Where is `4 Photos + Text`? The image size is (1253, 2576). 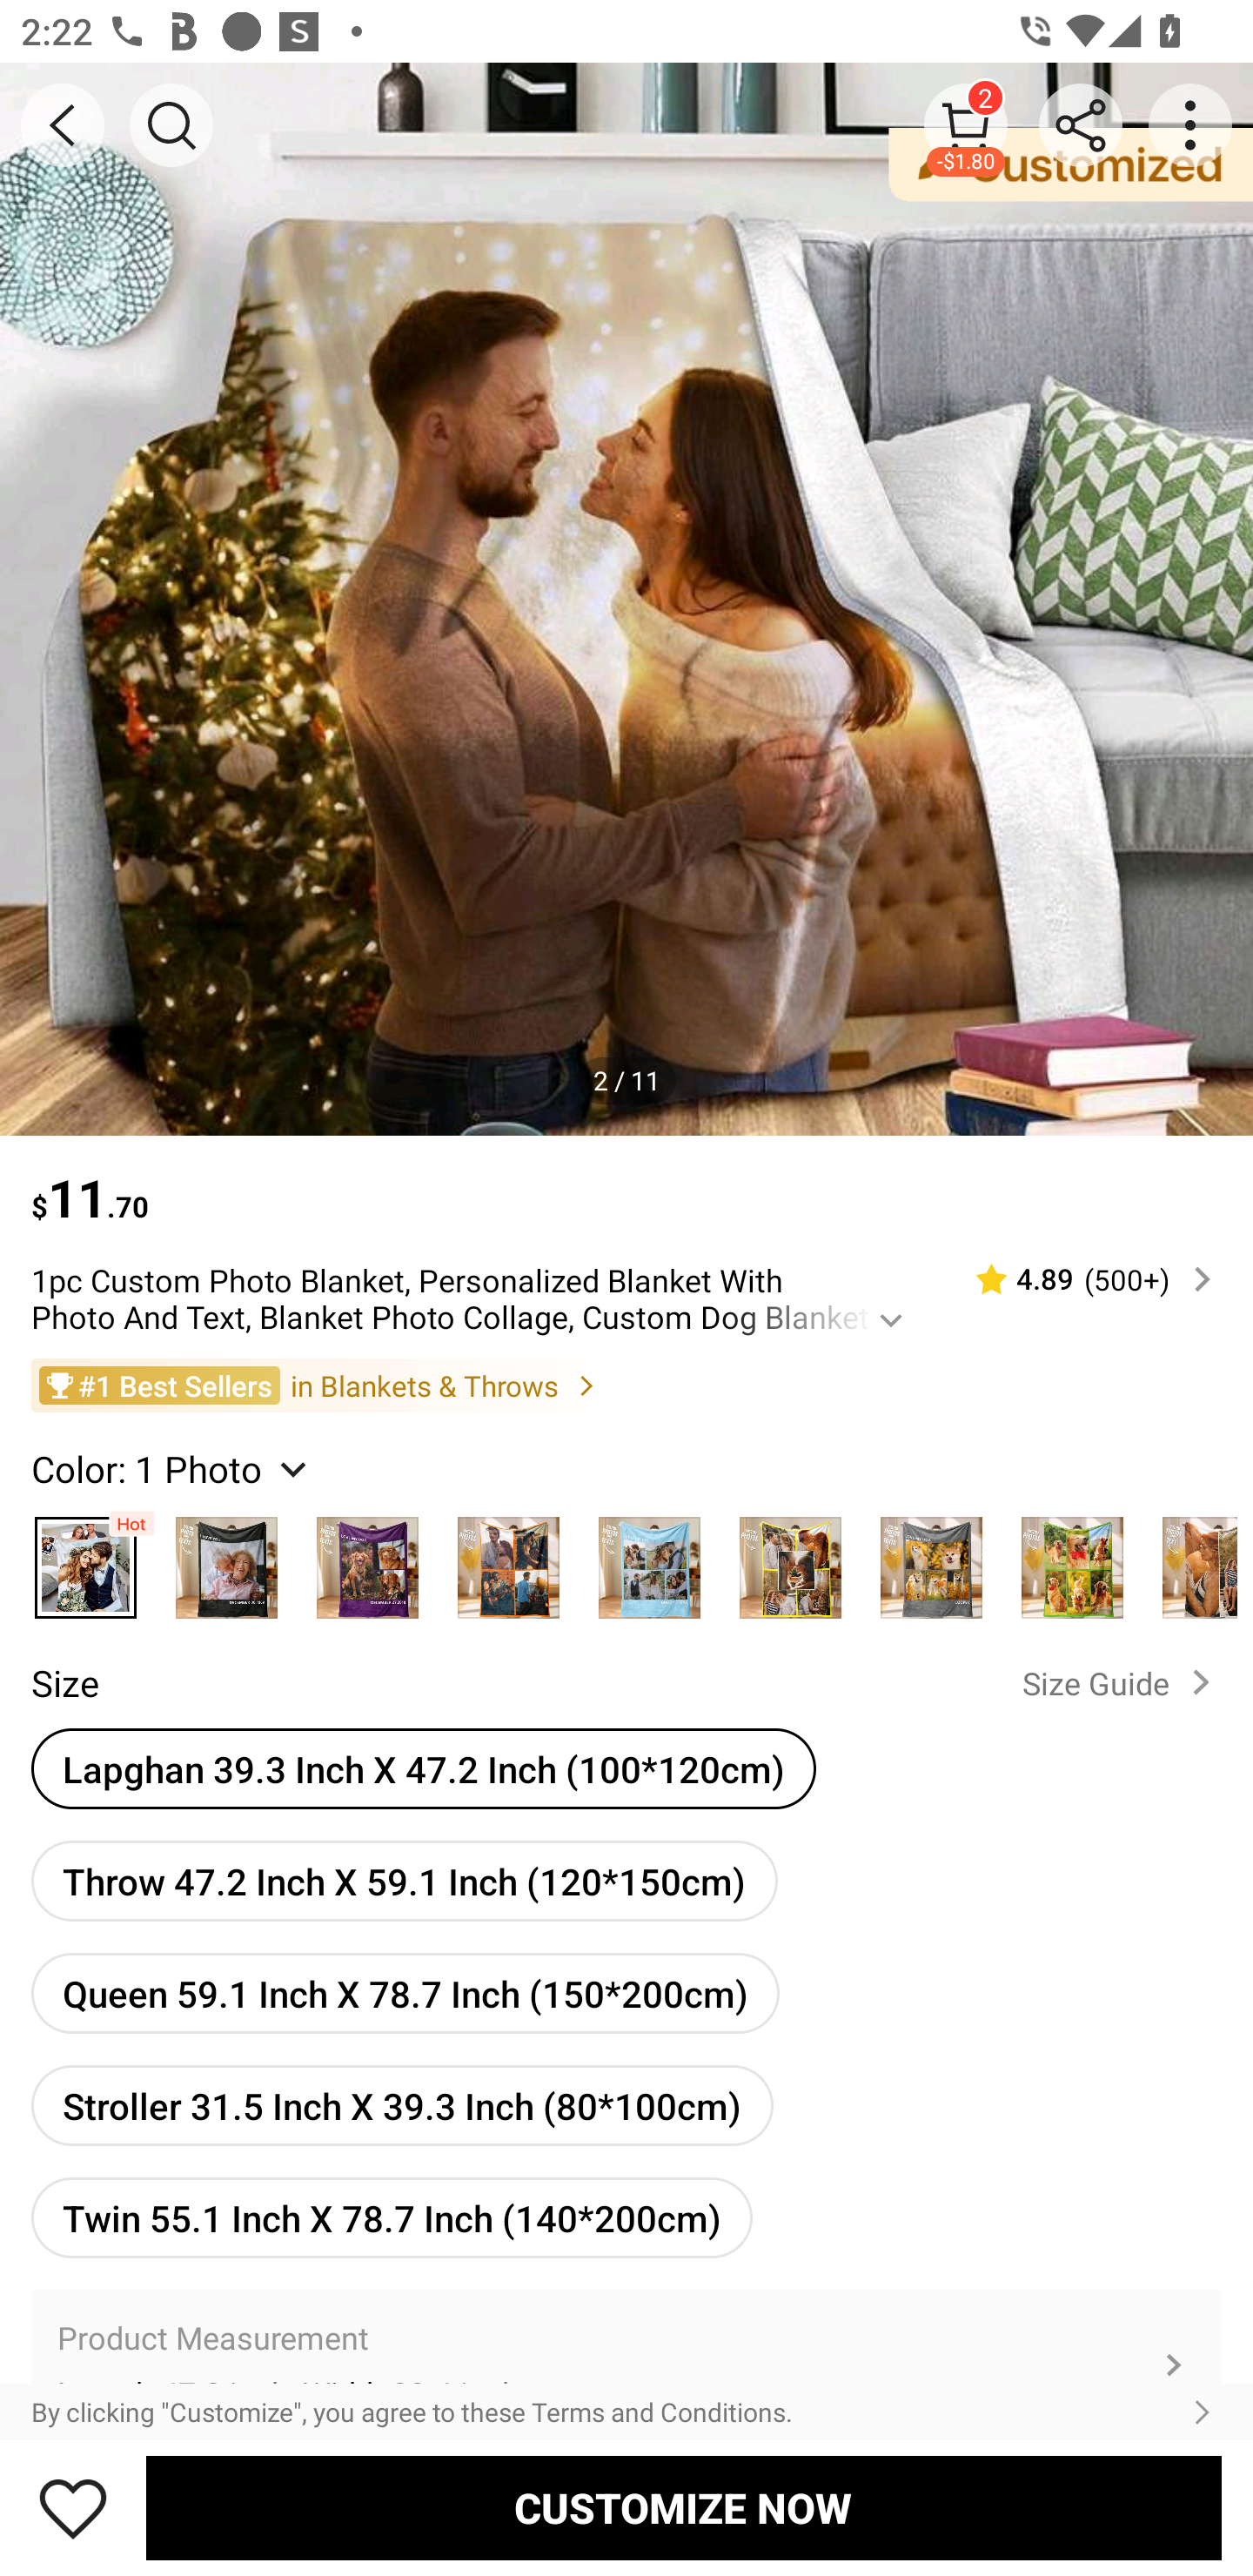 4 Photos + Text is located at coordinates (649, 1560).